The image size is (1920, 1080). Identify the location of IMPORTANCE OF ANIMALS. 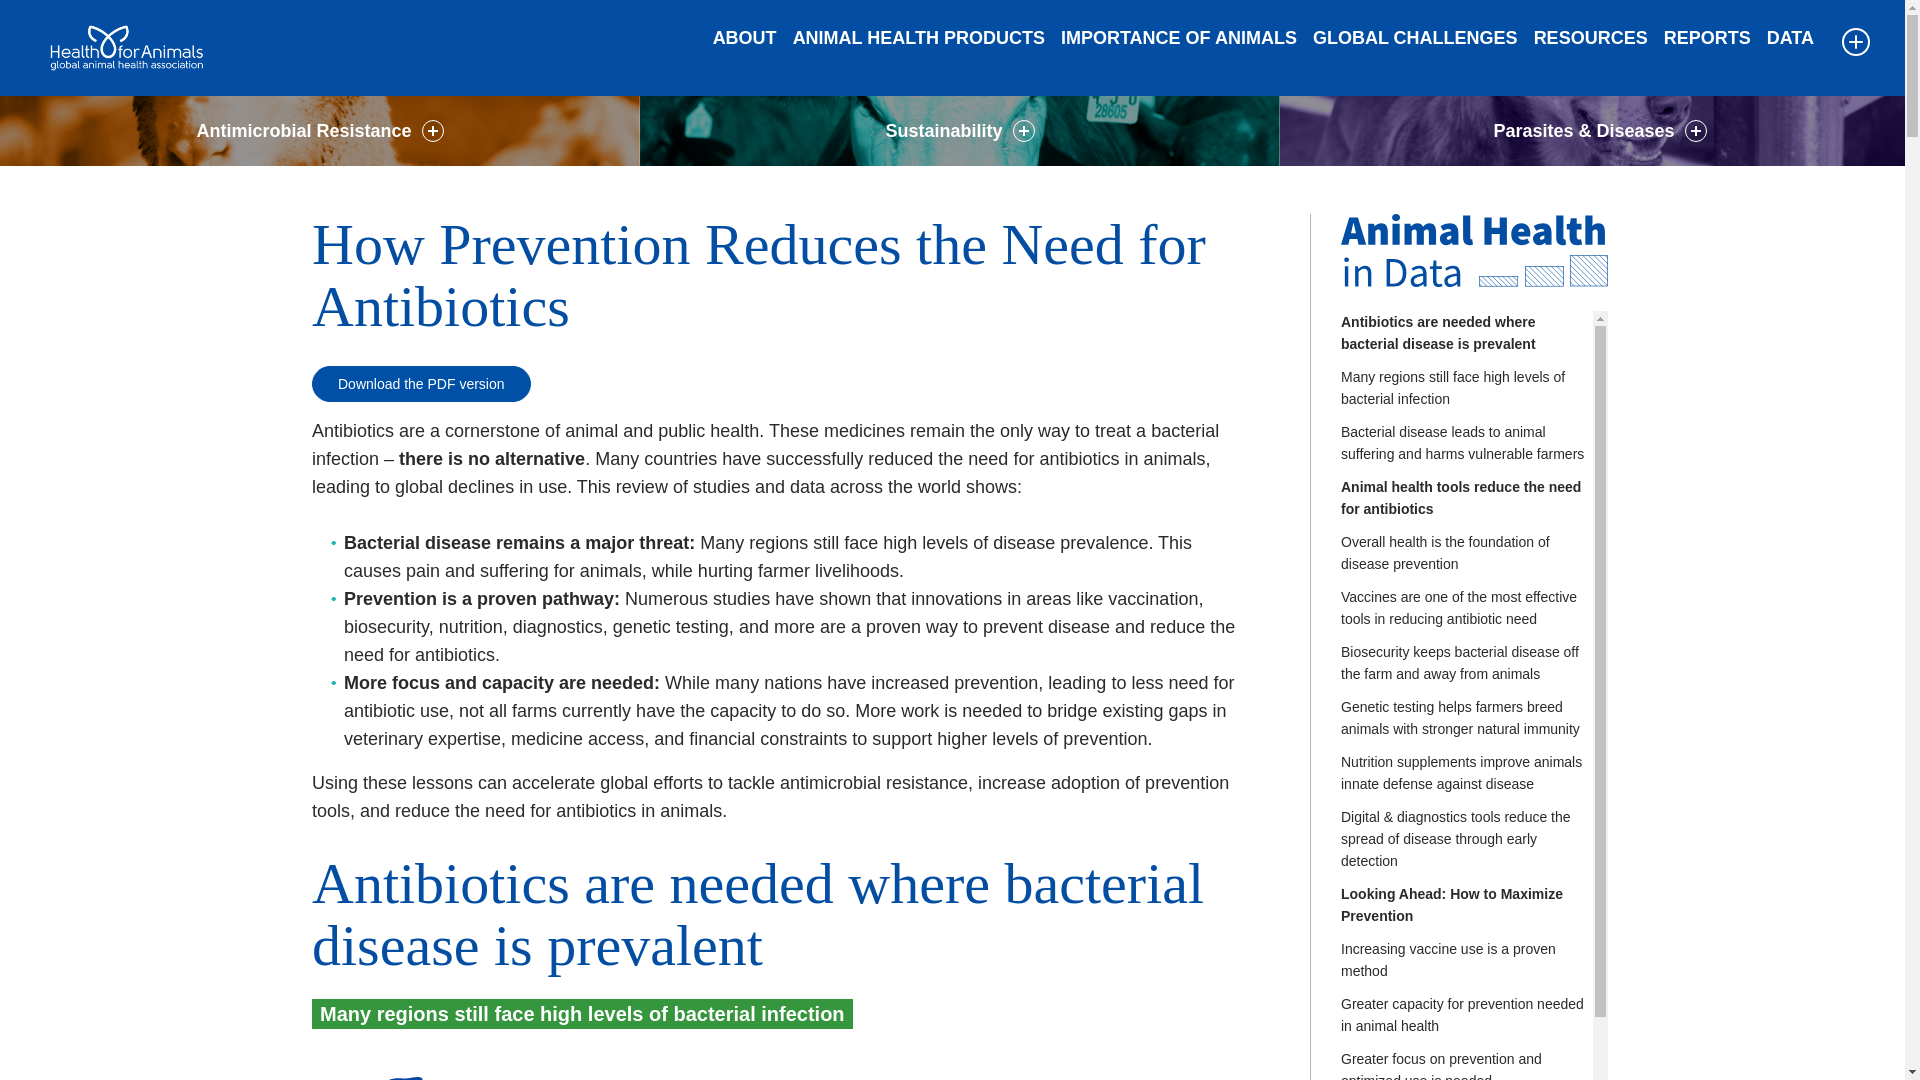
(1178, 38).